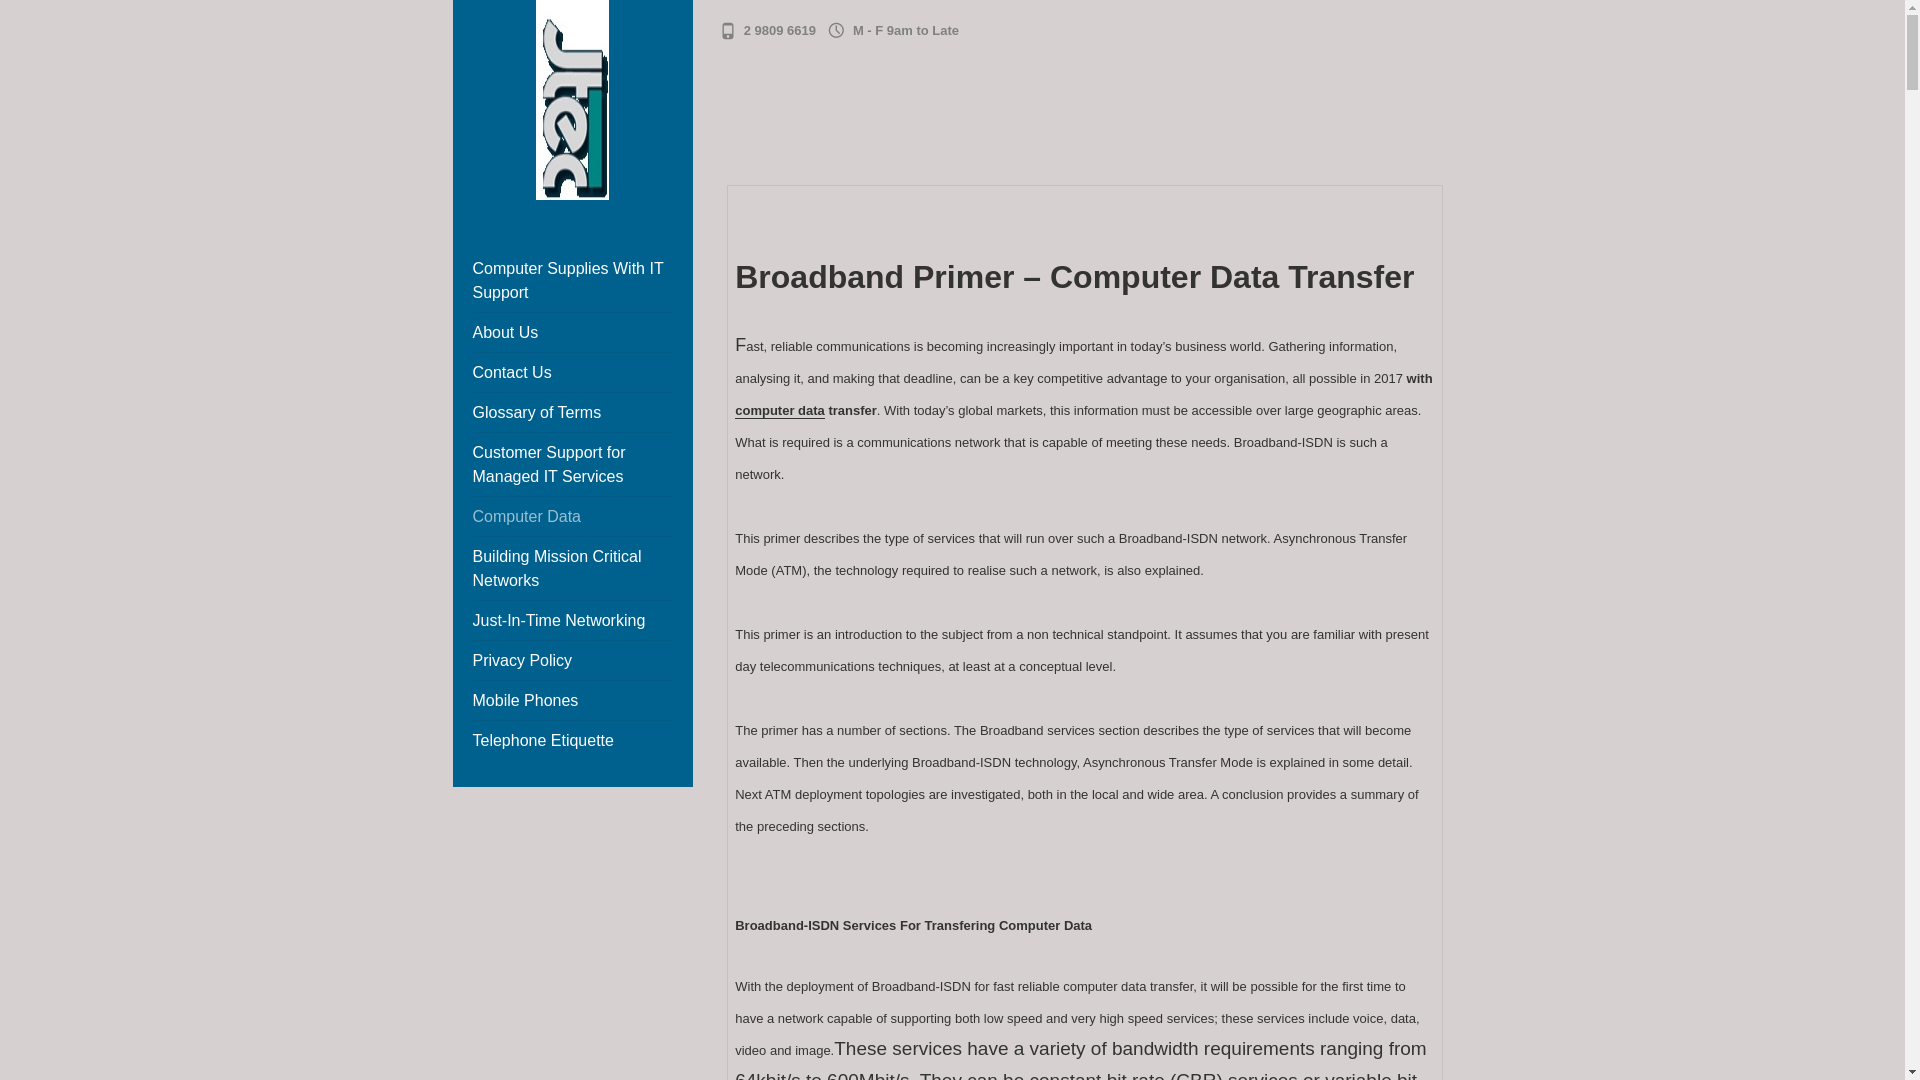 The image size is (1920, 1080). I want to click on jtec Pty Ltd, so click(524, 240).